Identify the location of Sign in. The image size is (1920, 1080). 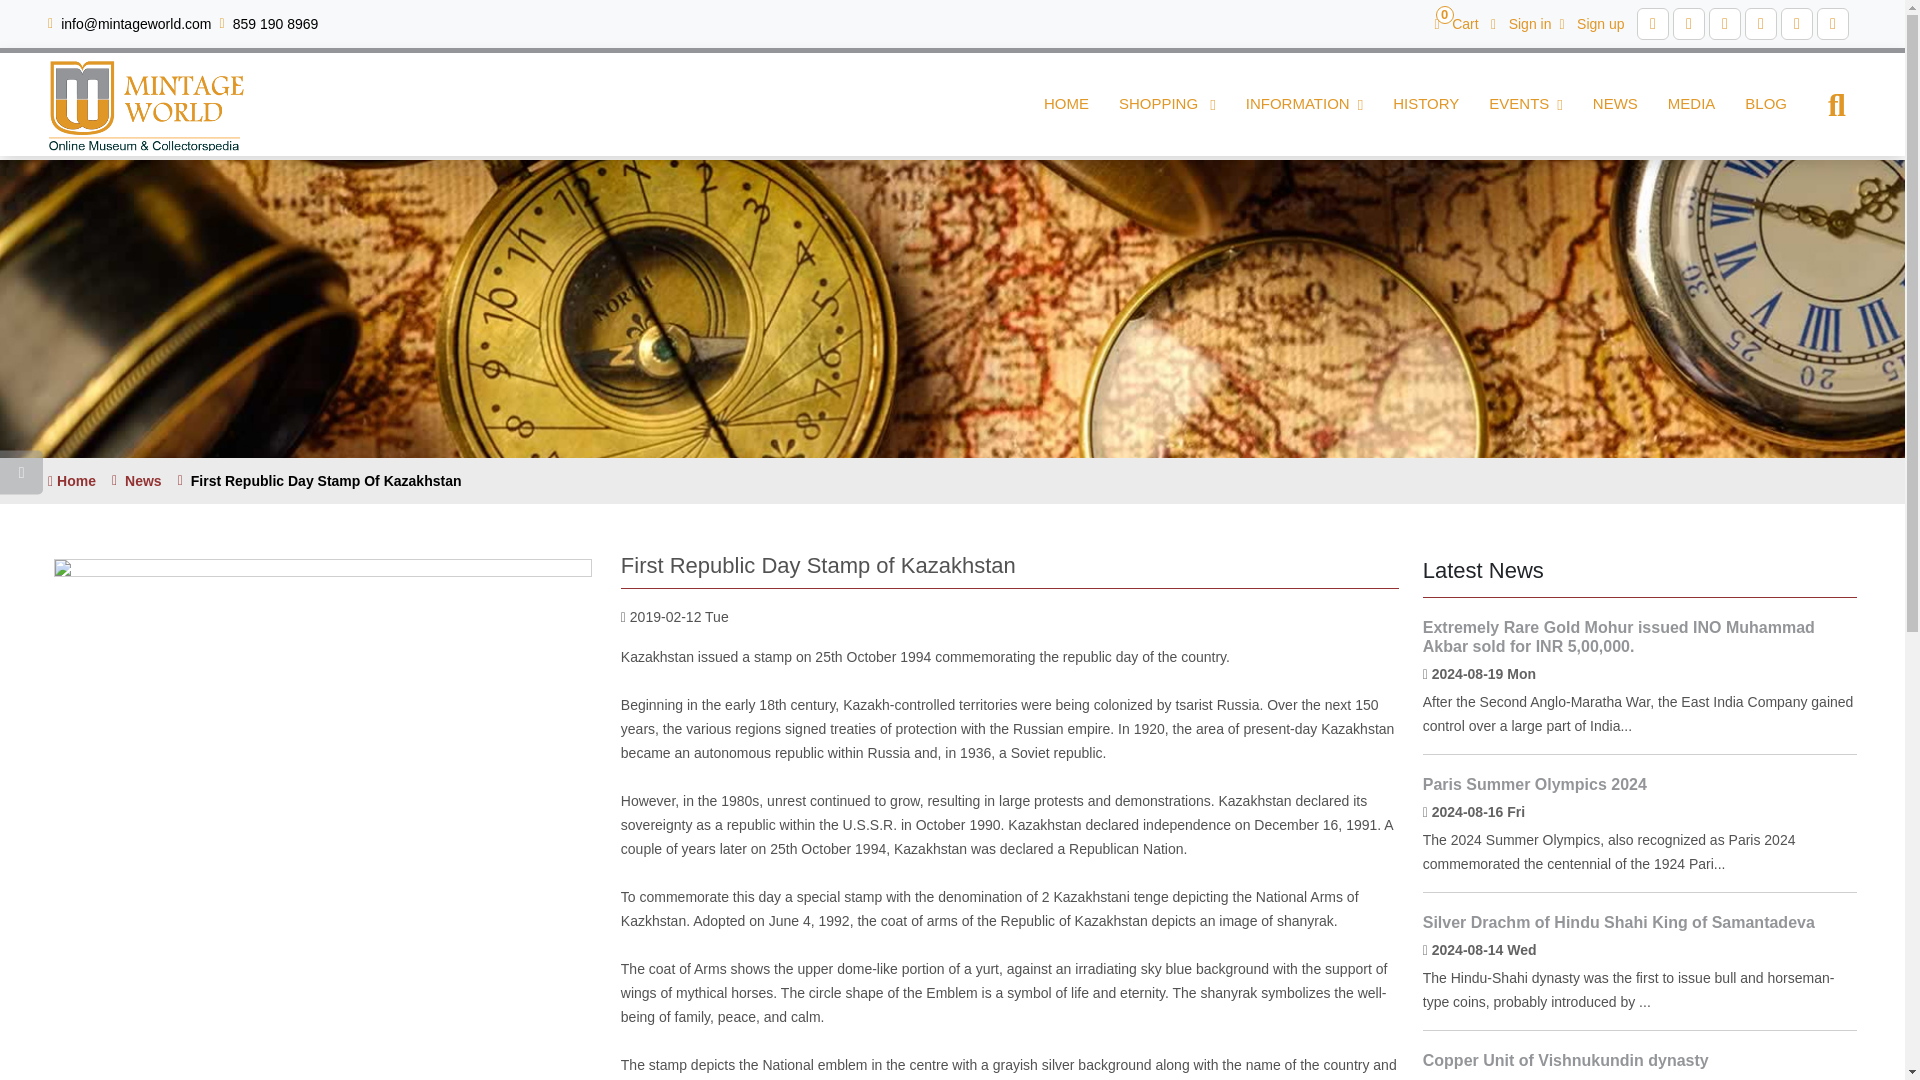
(1521, 23).